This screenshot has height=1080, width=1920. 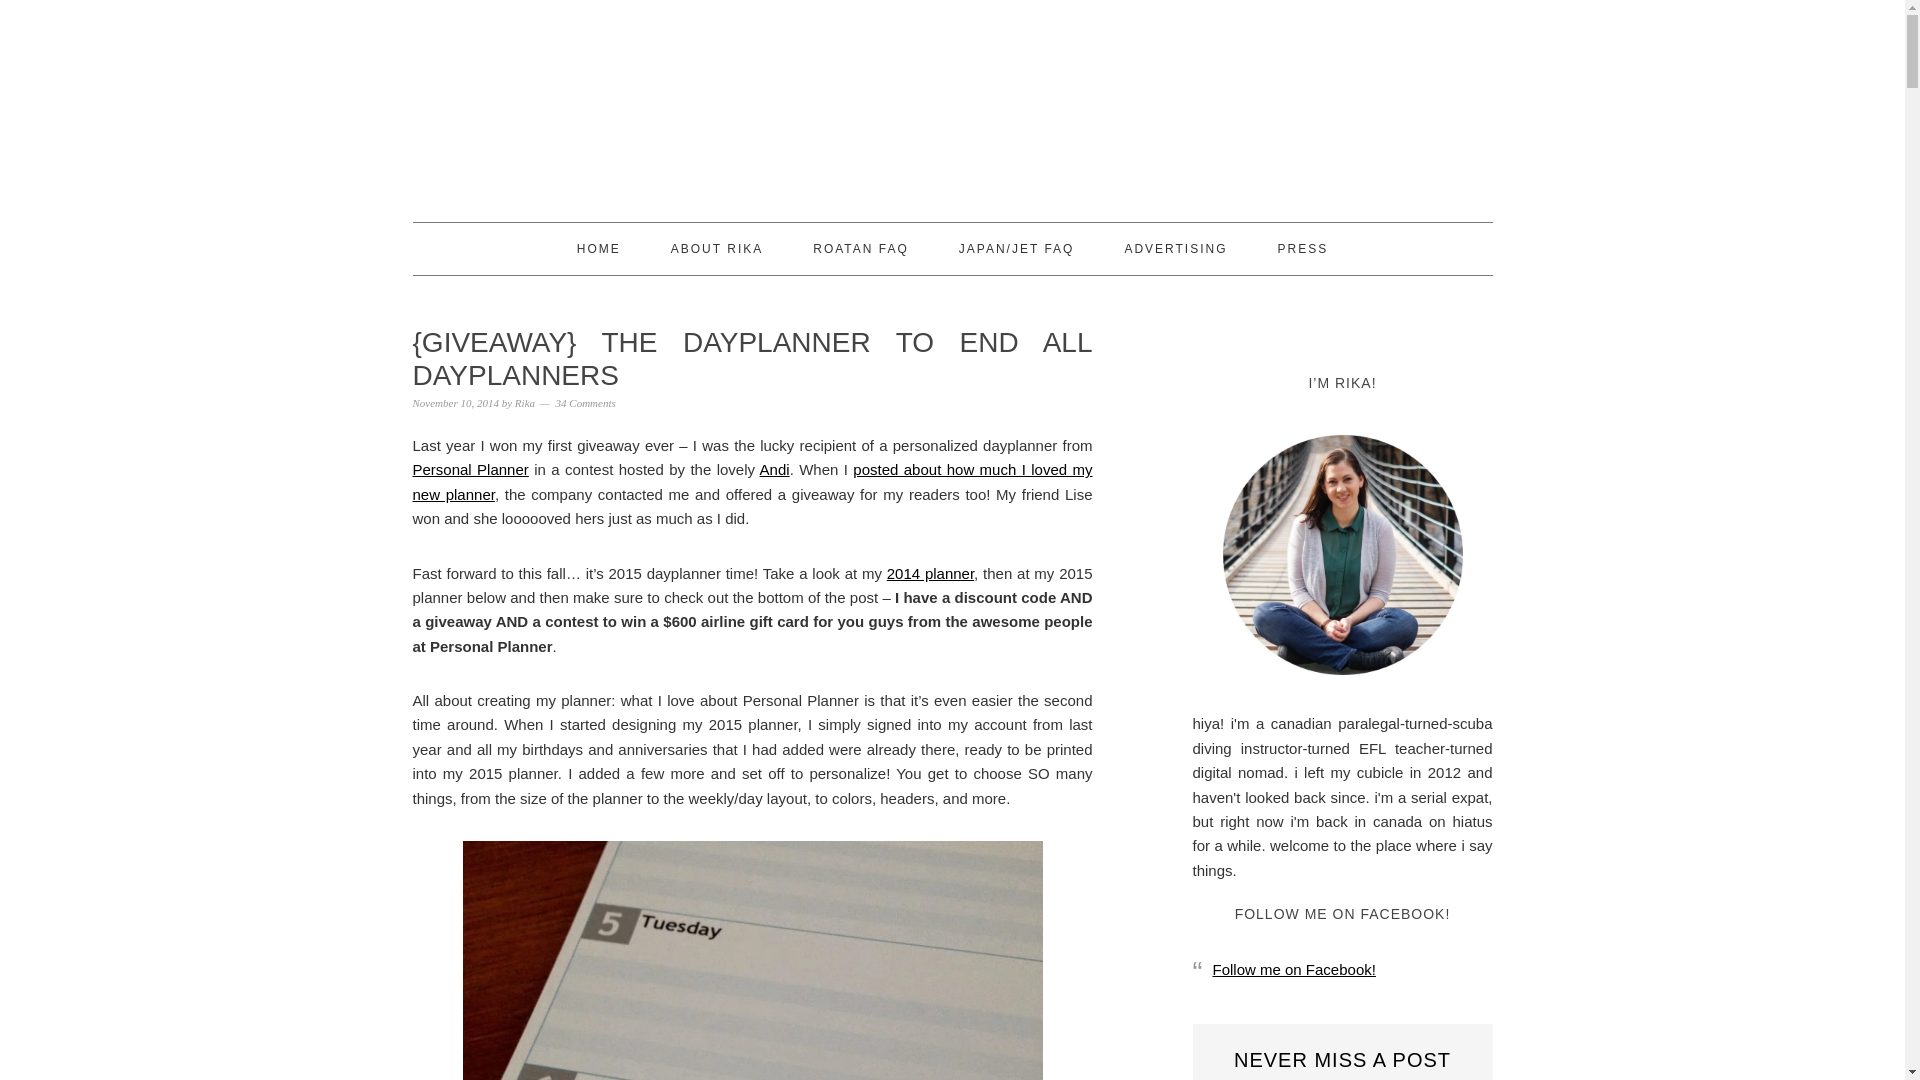 I want to click on posted about how much I loved my new planner, so click(x=752, y=482).